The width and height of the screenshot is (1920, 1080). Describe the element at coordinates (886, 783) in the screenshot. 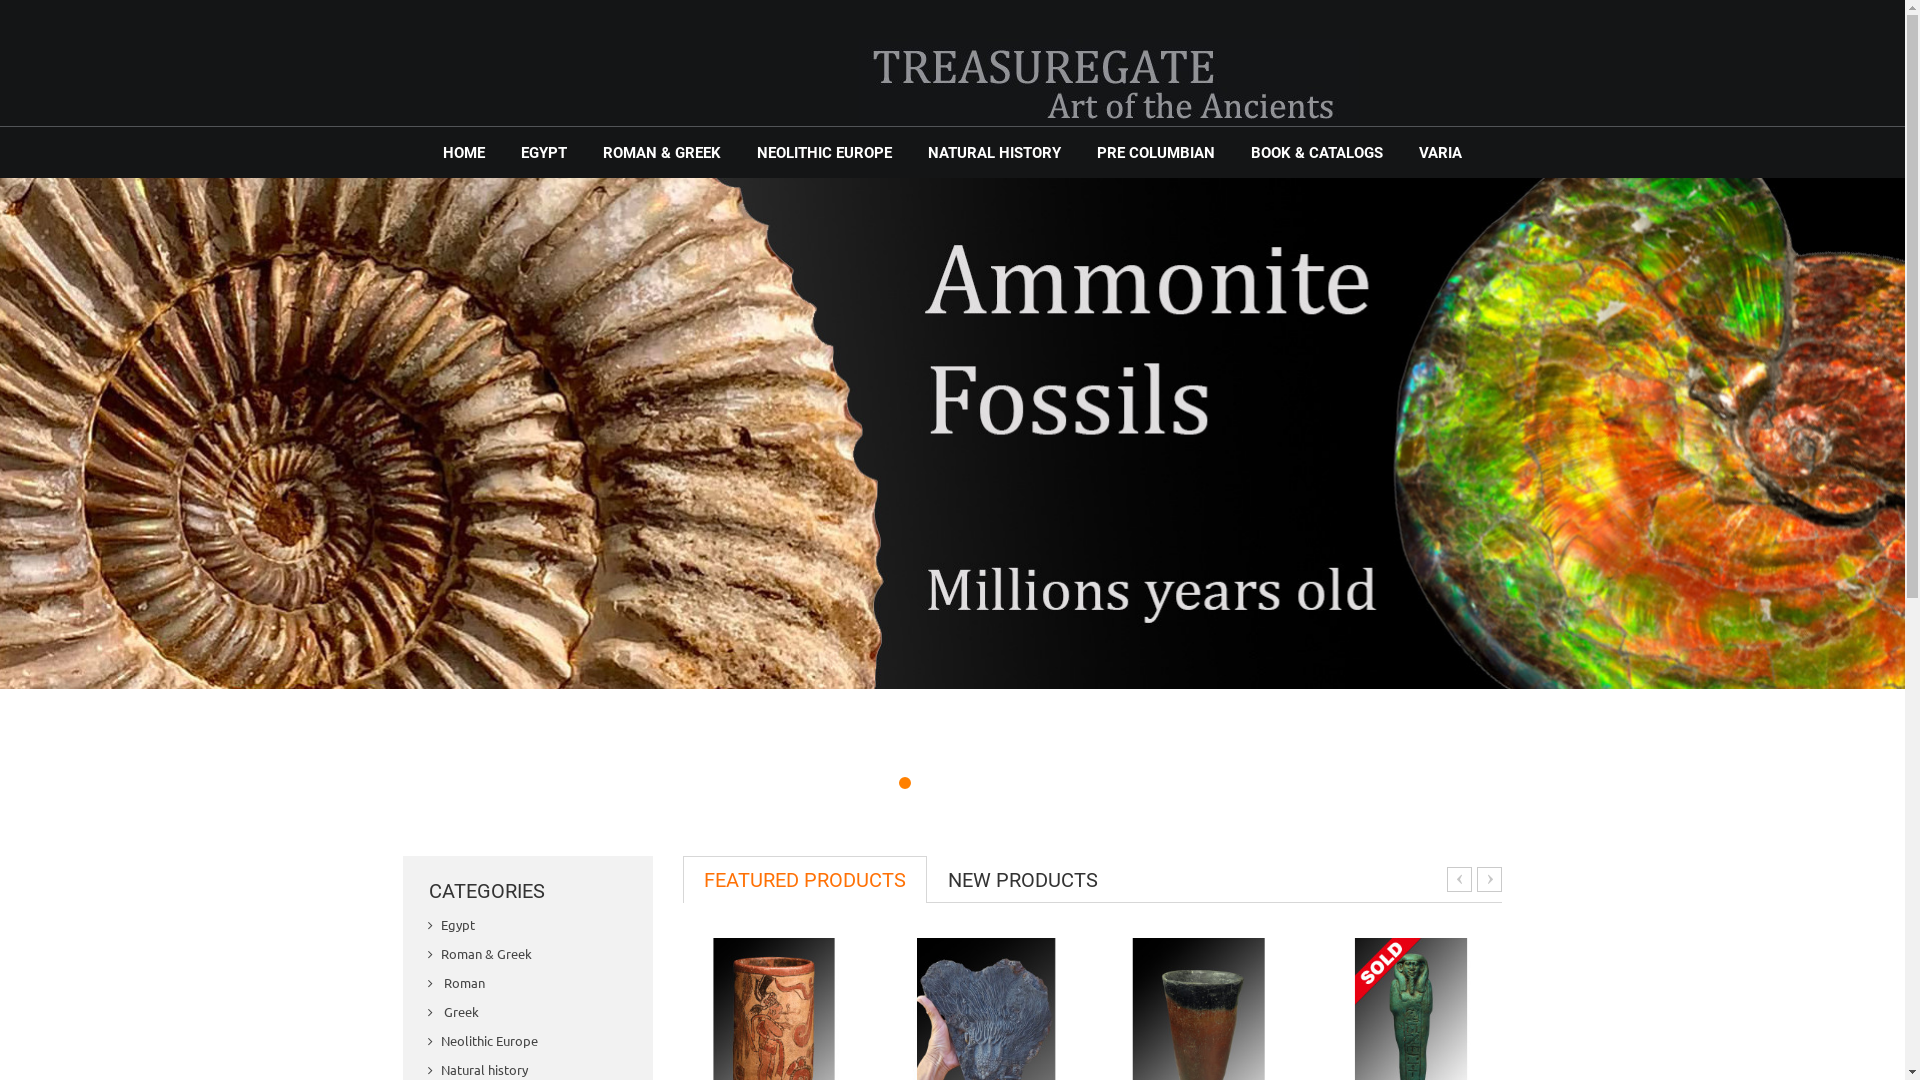

I see `1` at that location.